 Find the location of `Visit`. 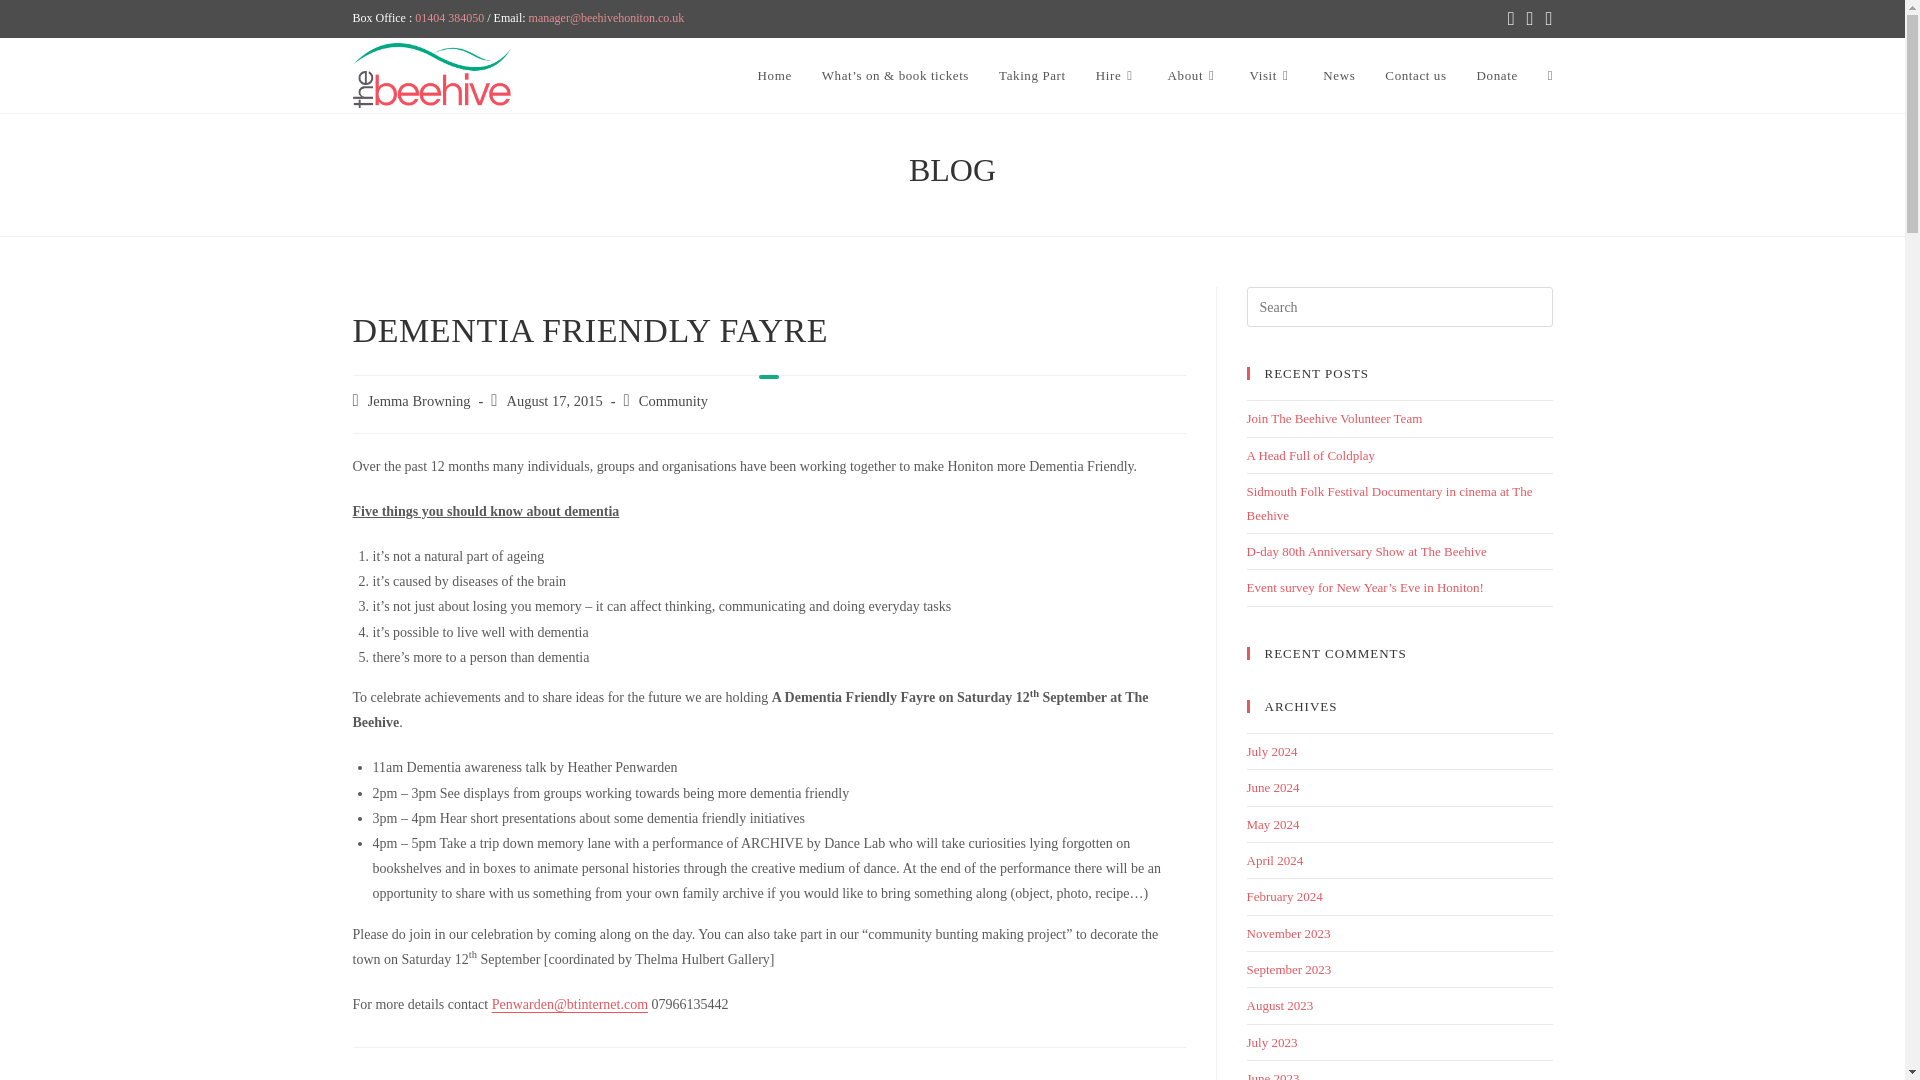

Visit is located at coordinates (1270, 76).